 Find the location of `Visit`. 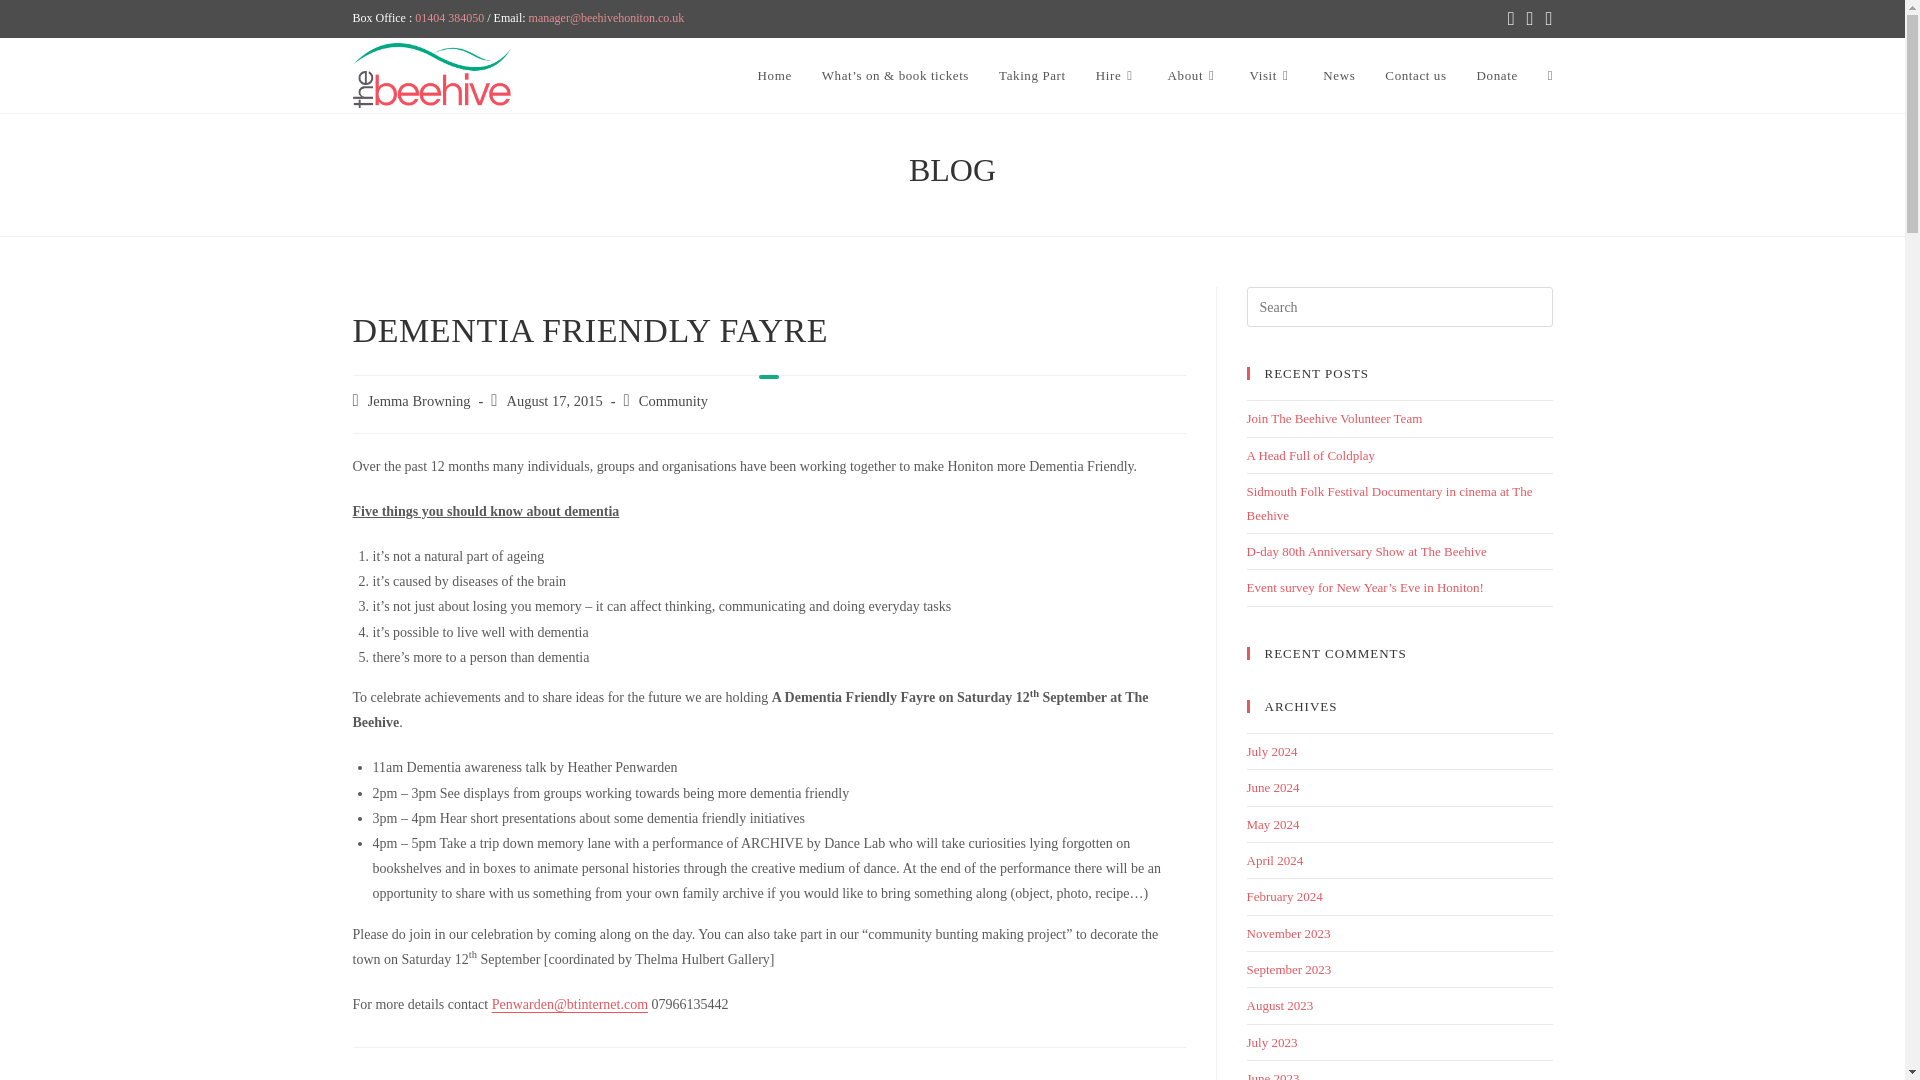

Visit is located at coordinates (1270, 76).